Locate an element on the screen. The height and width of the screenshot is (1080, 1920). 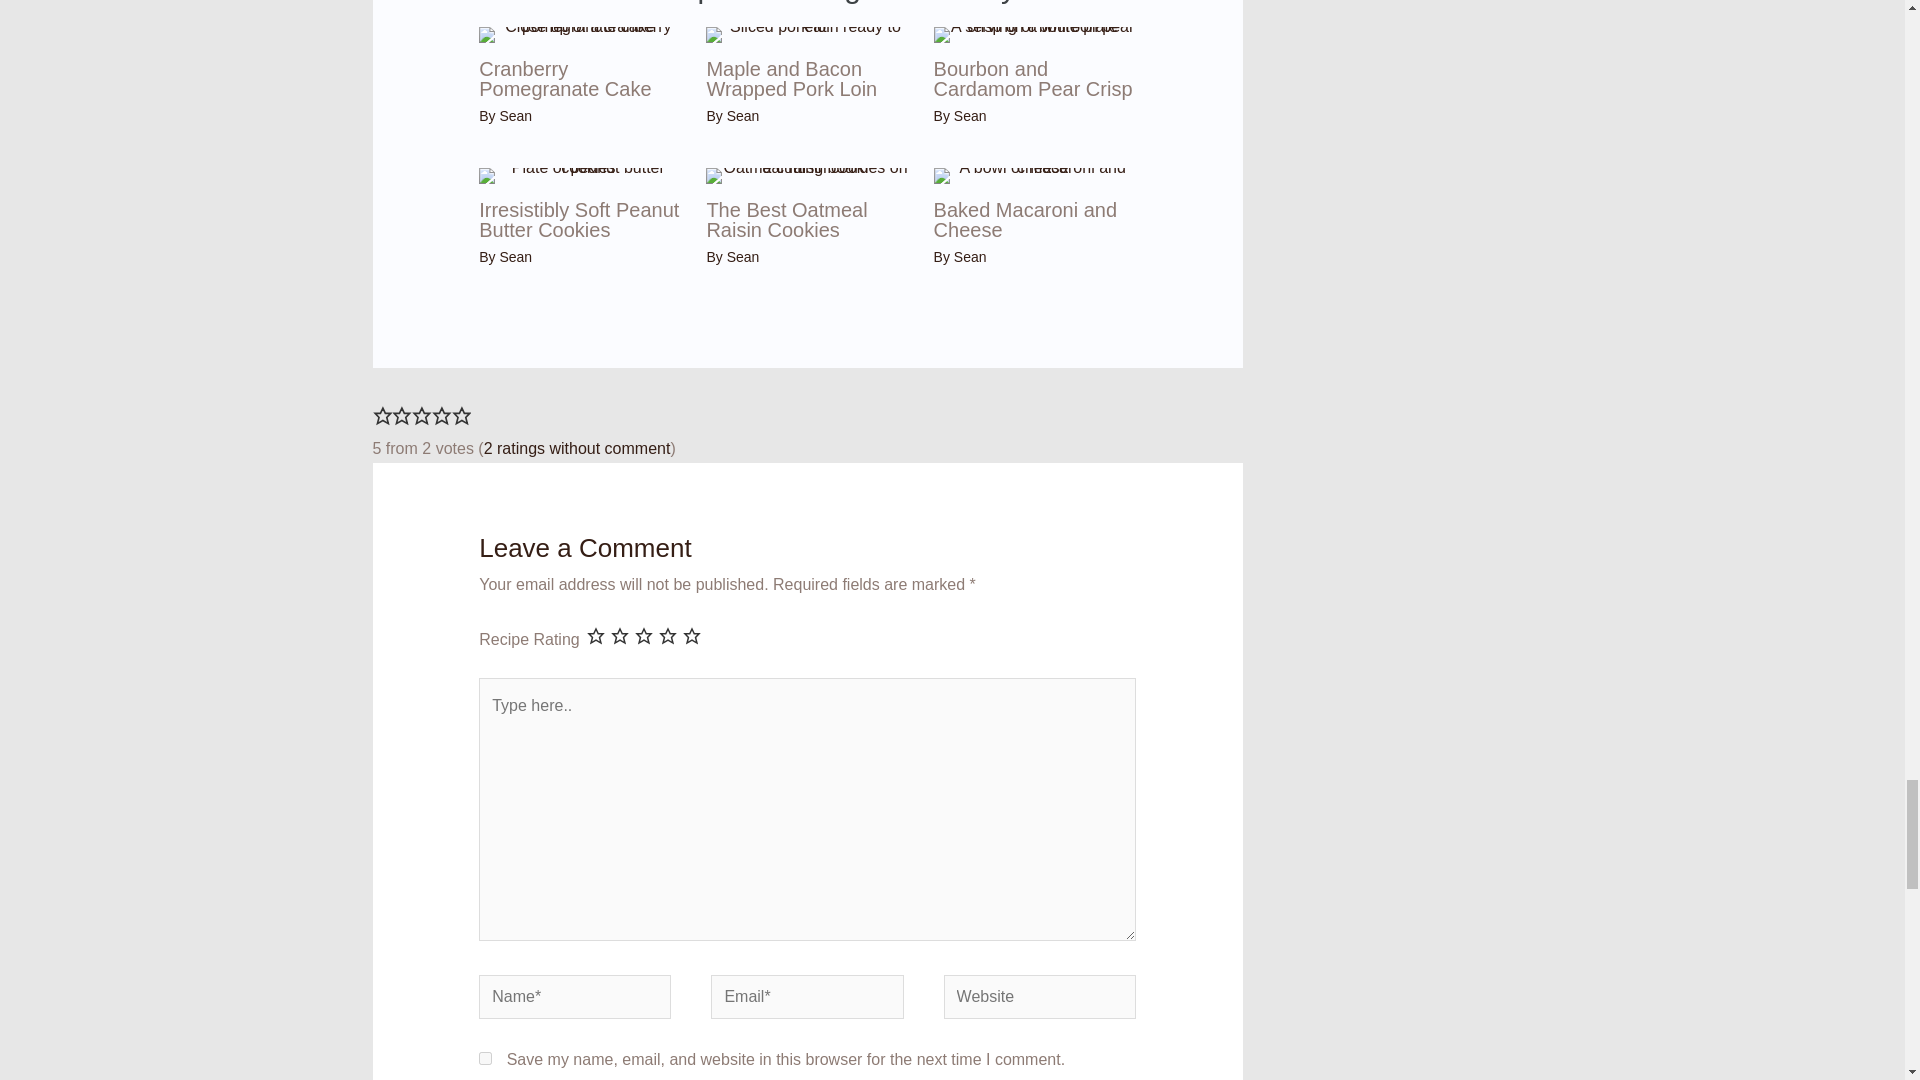
View all posts by Sean is located at coordinates (970, 256).